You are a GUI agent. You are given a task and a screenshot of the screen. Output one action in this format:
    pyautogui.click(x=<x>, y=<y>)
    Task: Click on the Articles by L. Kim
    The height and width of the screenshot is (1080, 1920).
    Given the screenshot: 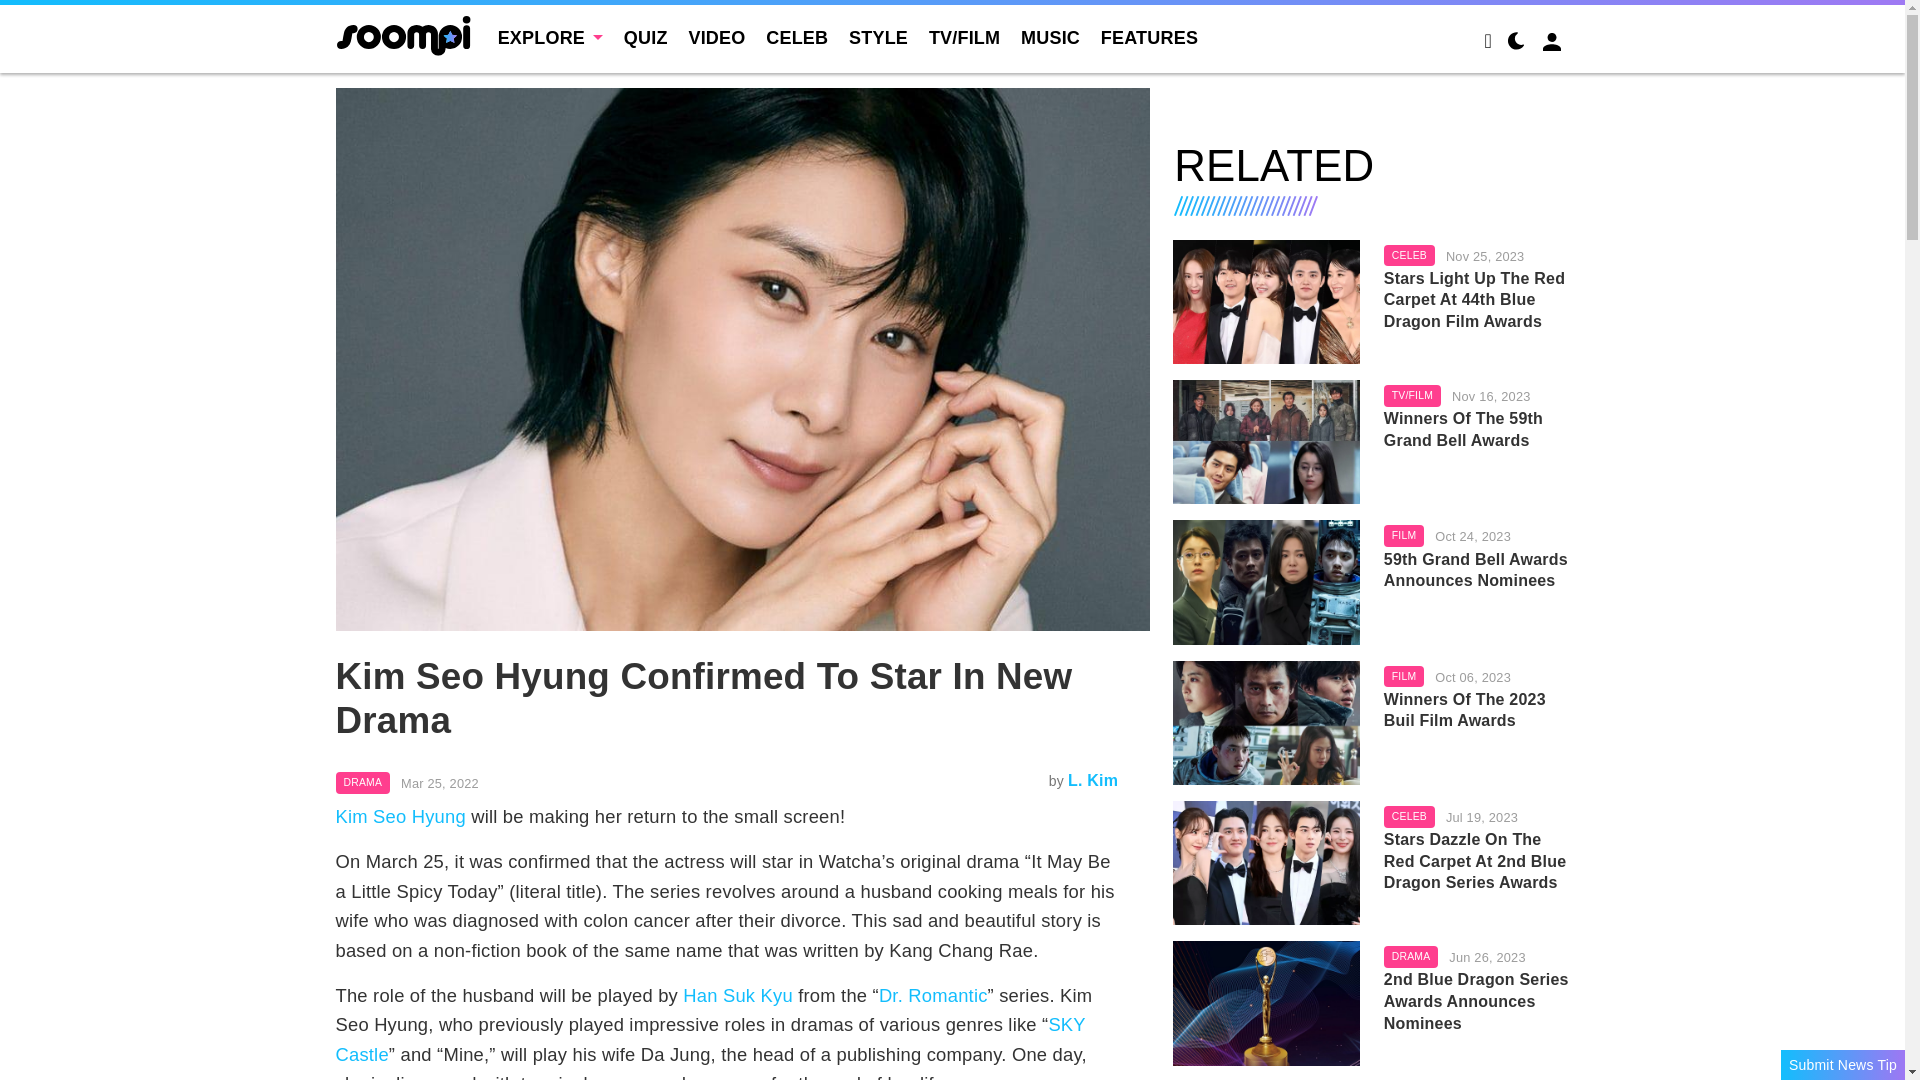 What is the action you would take?
    pyautogui.click(x=1092, y=780)
    